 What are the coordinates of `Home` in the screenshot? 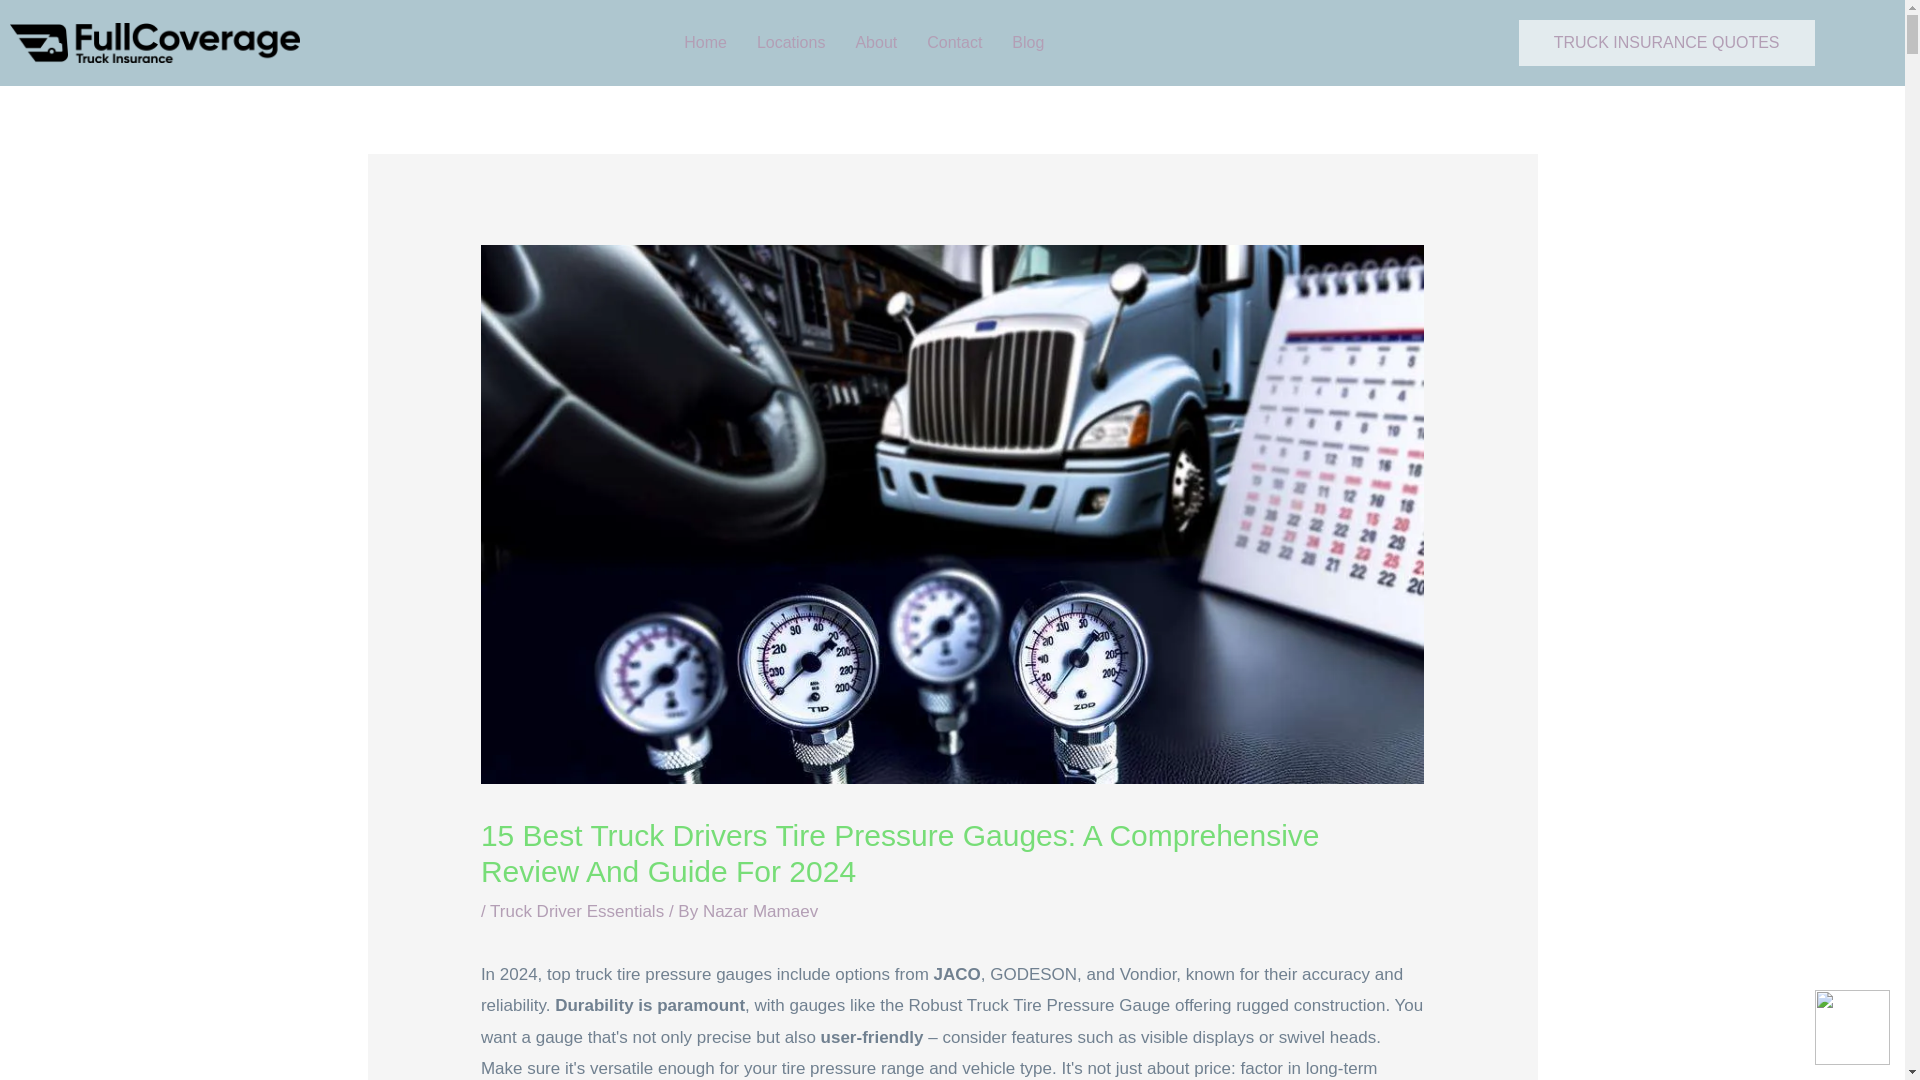 It's located at (704, 42).